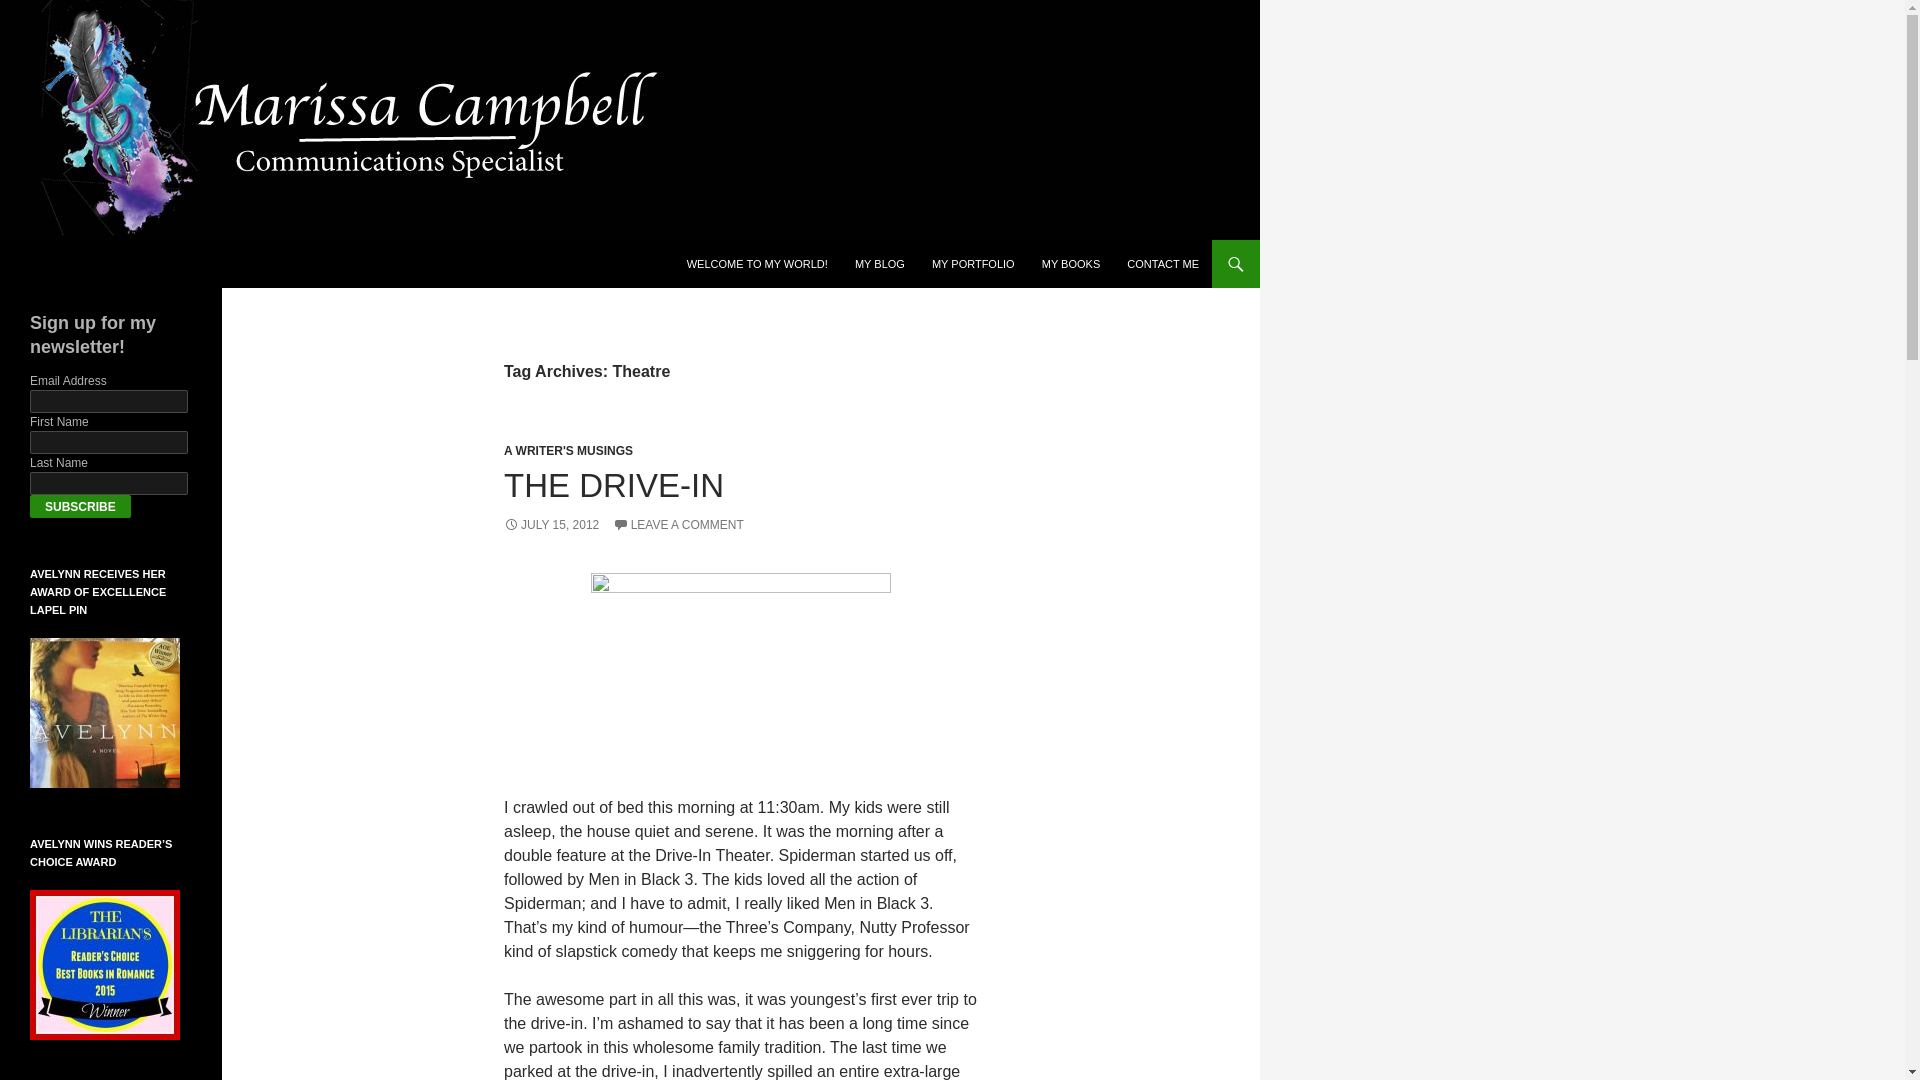  I want to click on A WRITER'S MUSINGS, so click(568, 450).